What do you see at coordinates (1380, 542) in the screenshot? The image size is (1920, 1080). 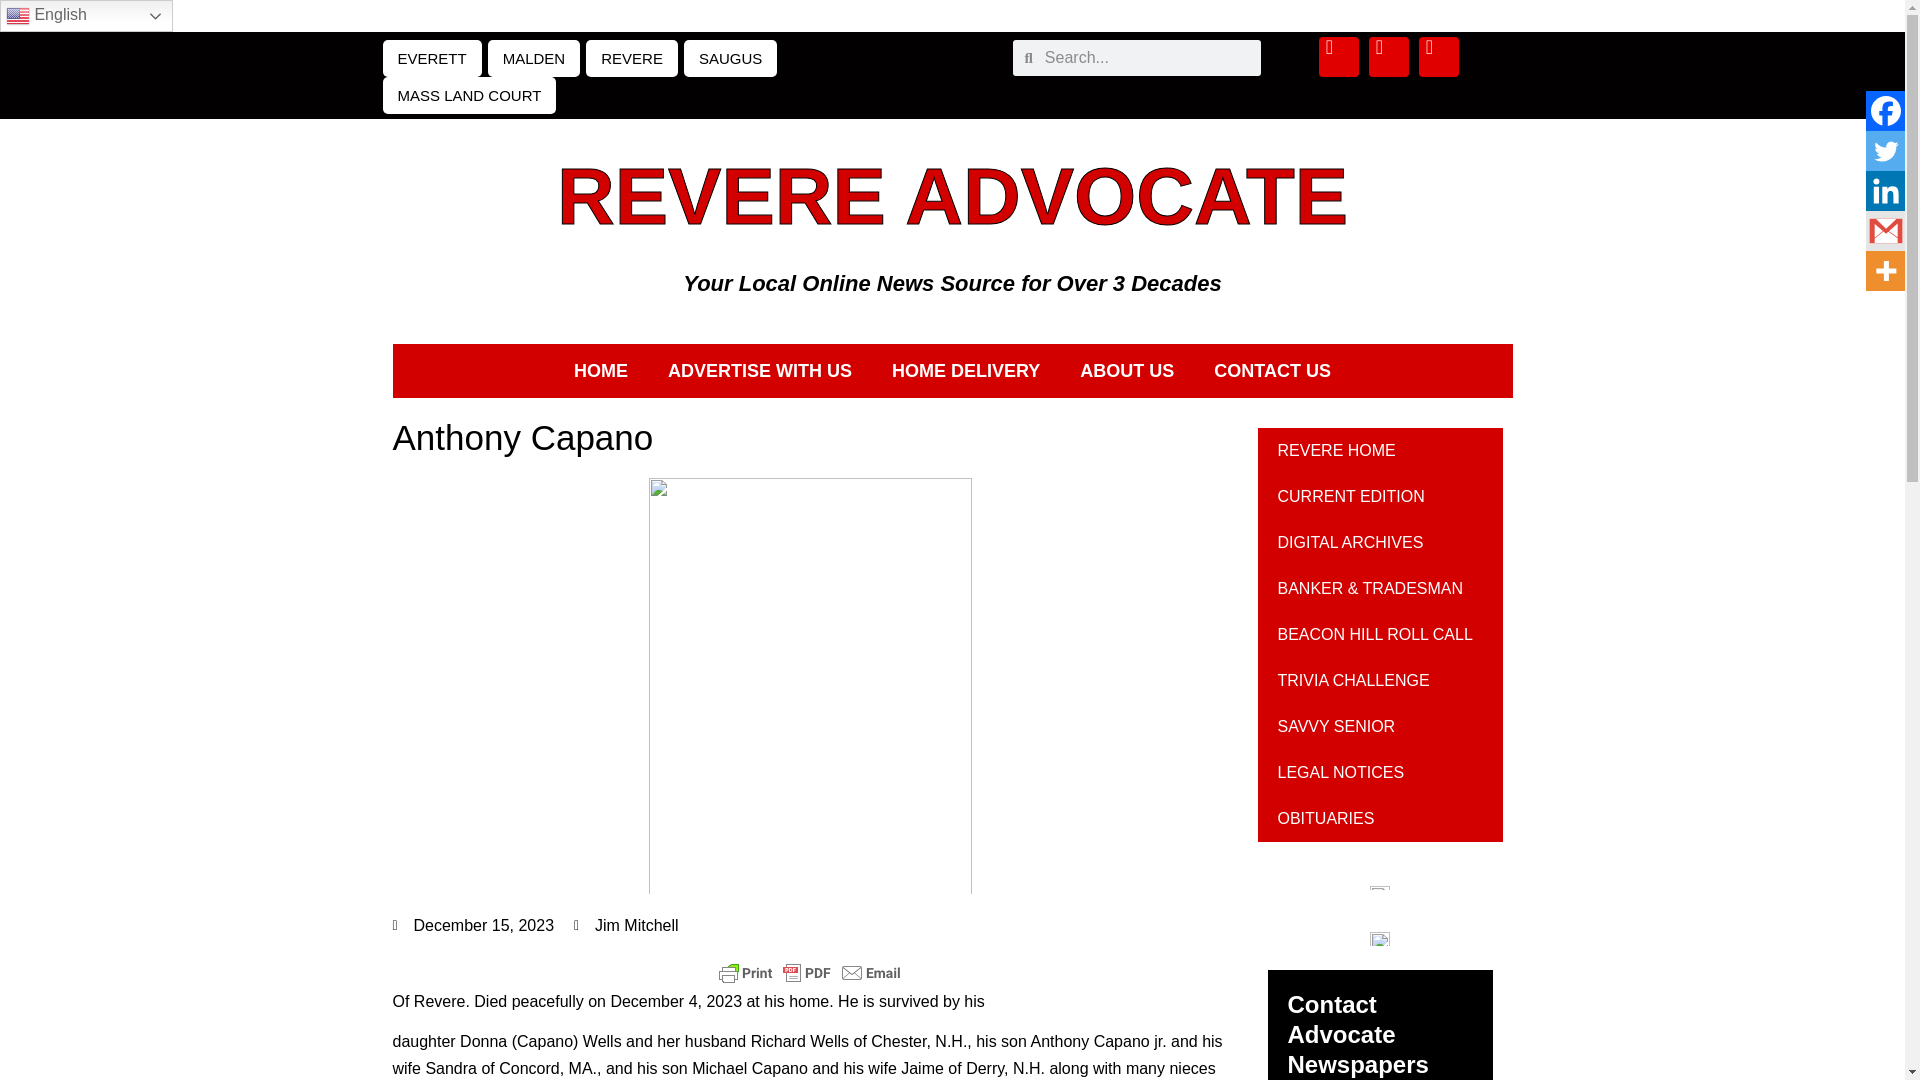 I see `DIGITAL ARCHIVES` at bounding box center [1380, 542].